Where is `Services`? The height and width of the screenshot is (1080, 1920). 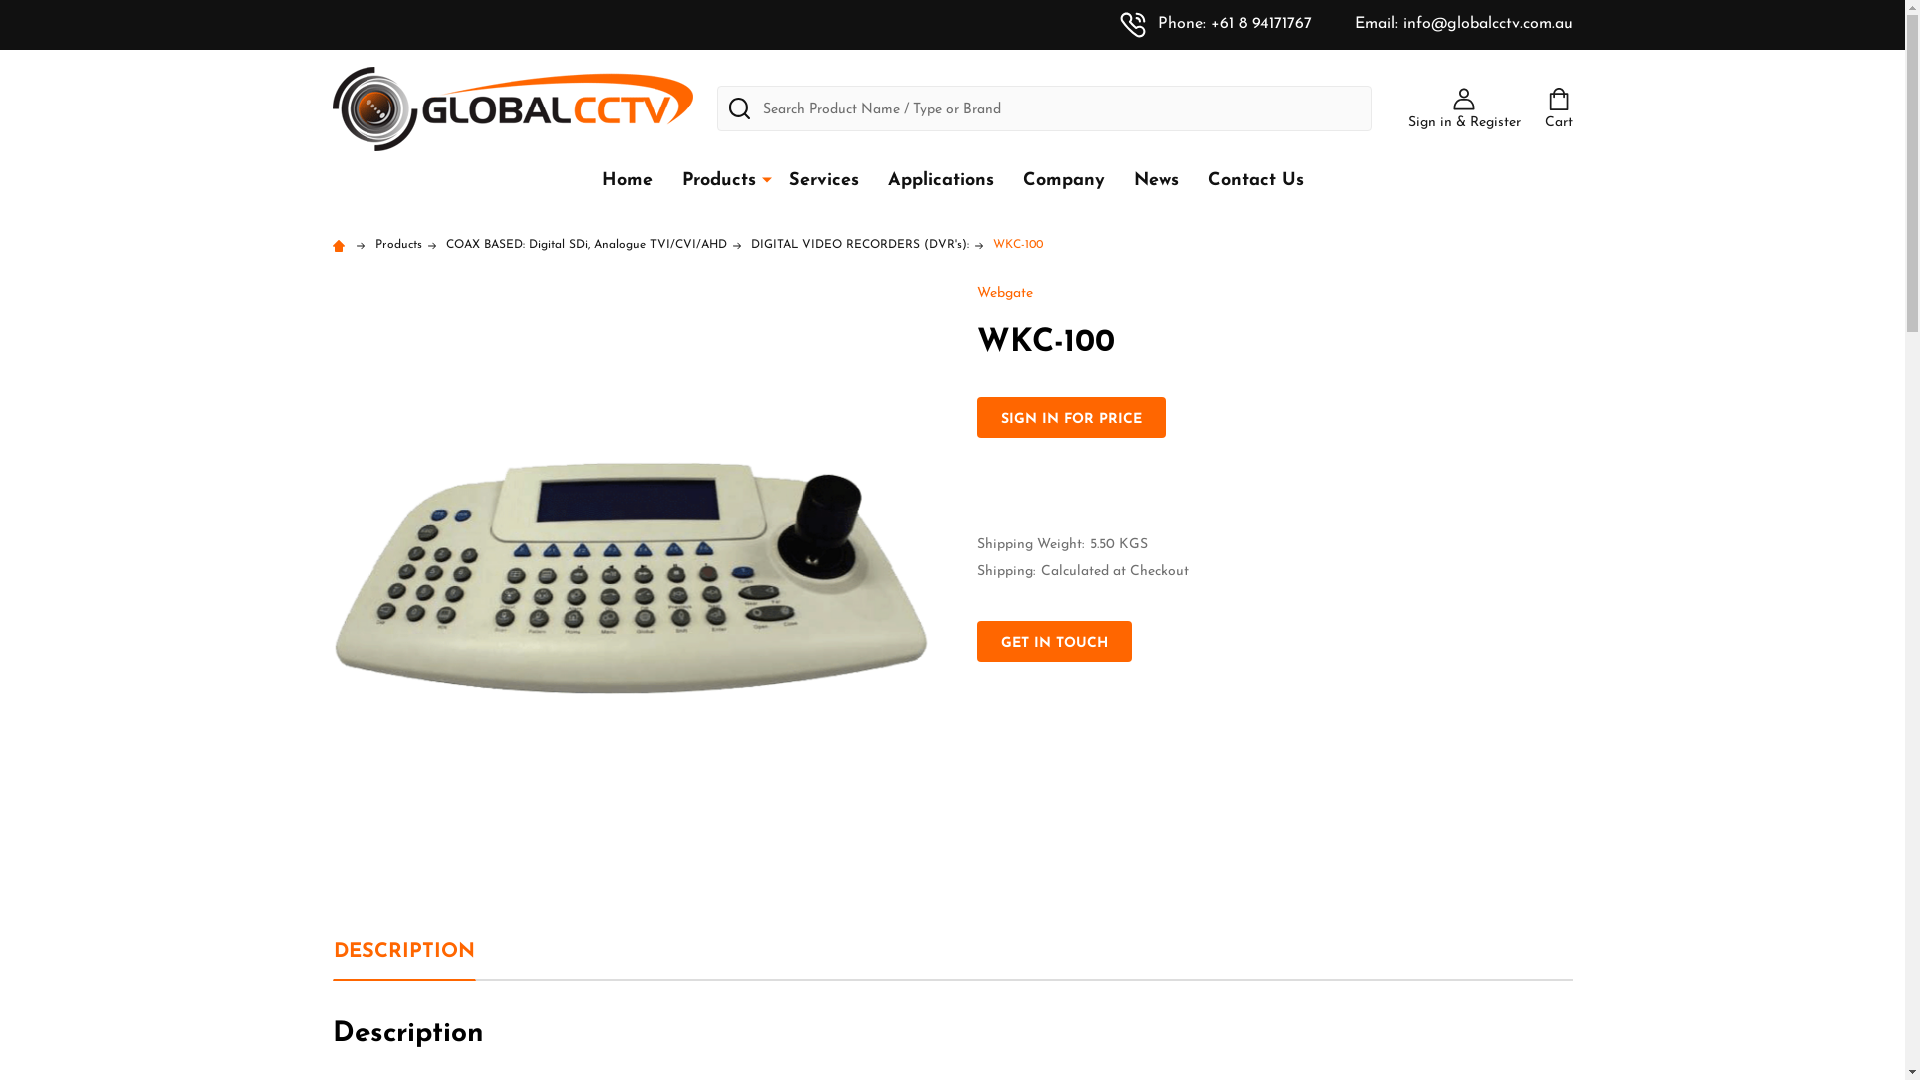 Services is located at coordinates (823, 180).